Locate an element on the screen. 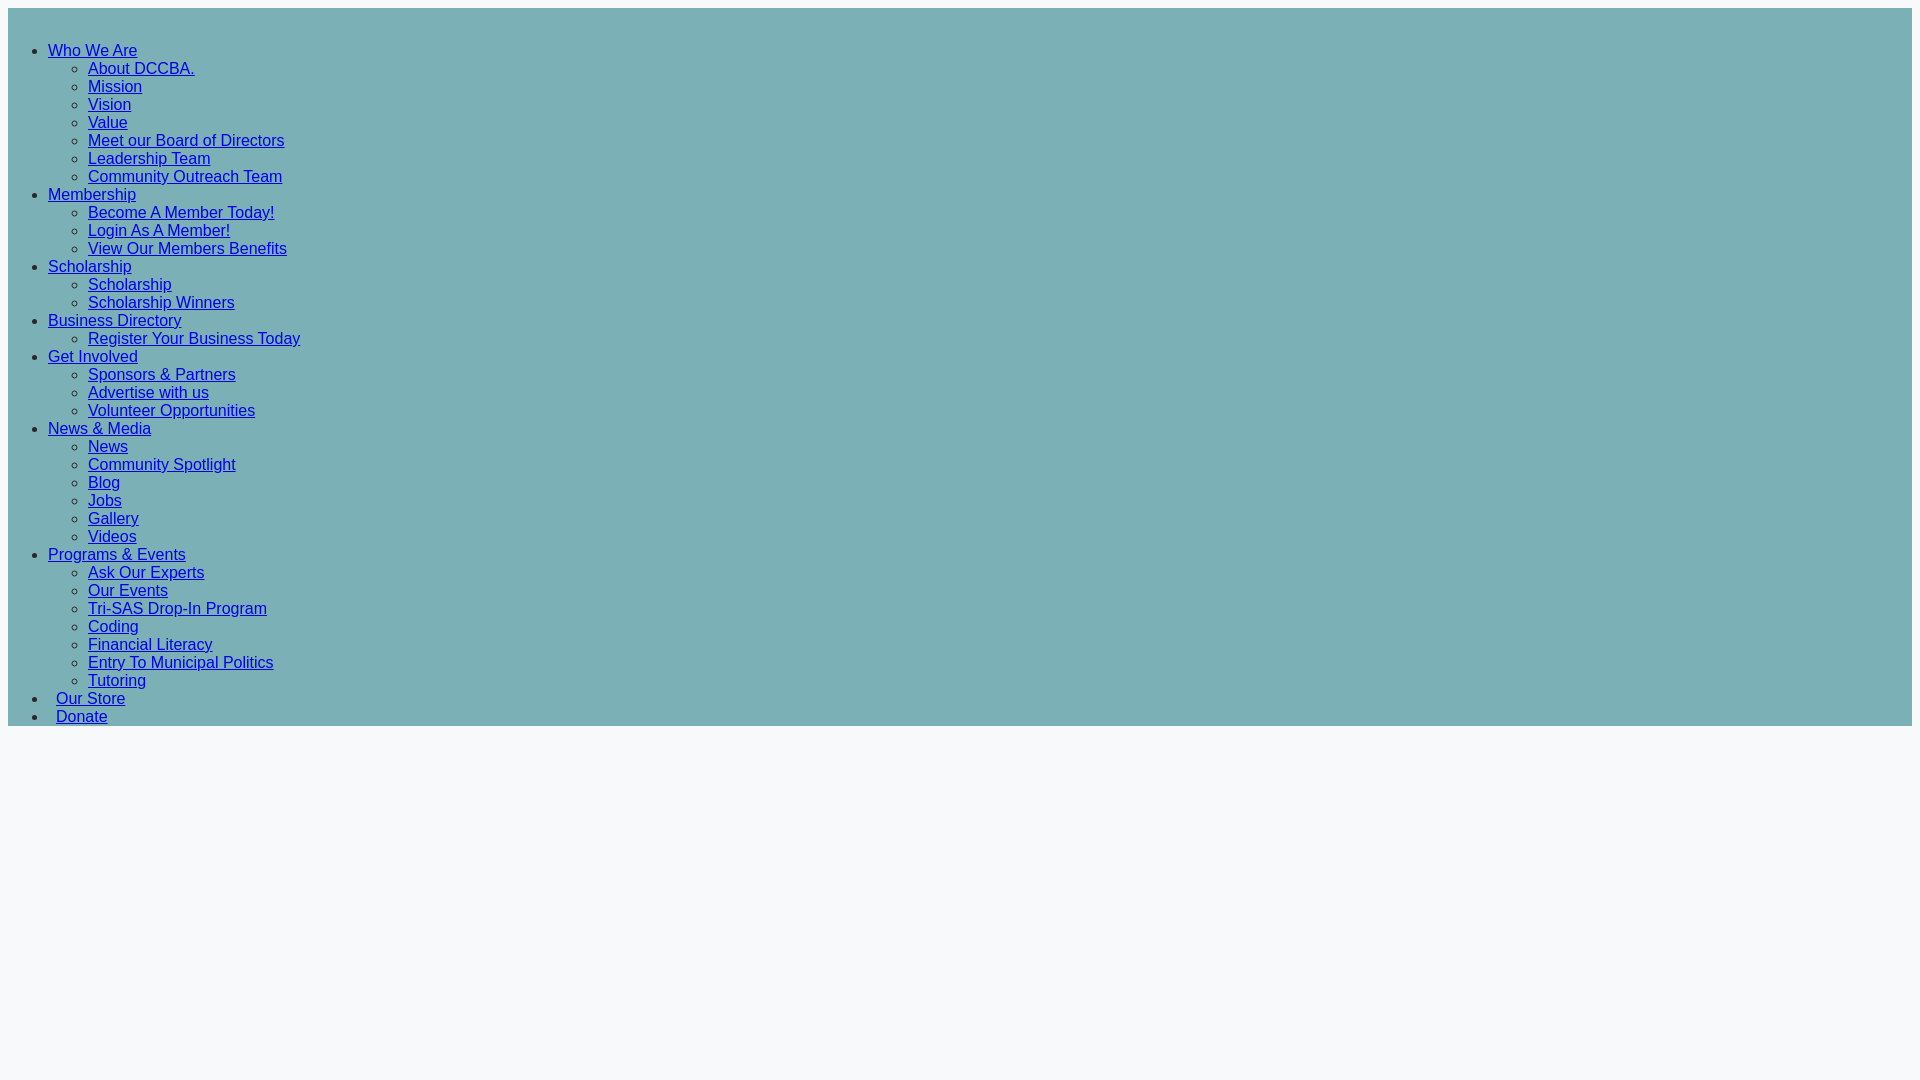 The height and width of the screenshot is (1080, 1920). Gallery is located at coordinates (113, 518).